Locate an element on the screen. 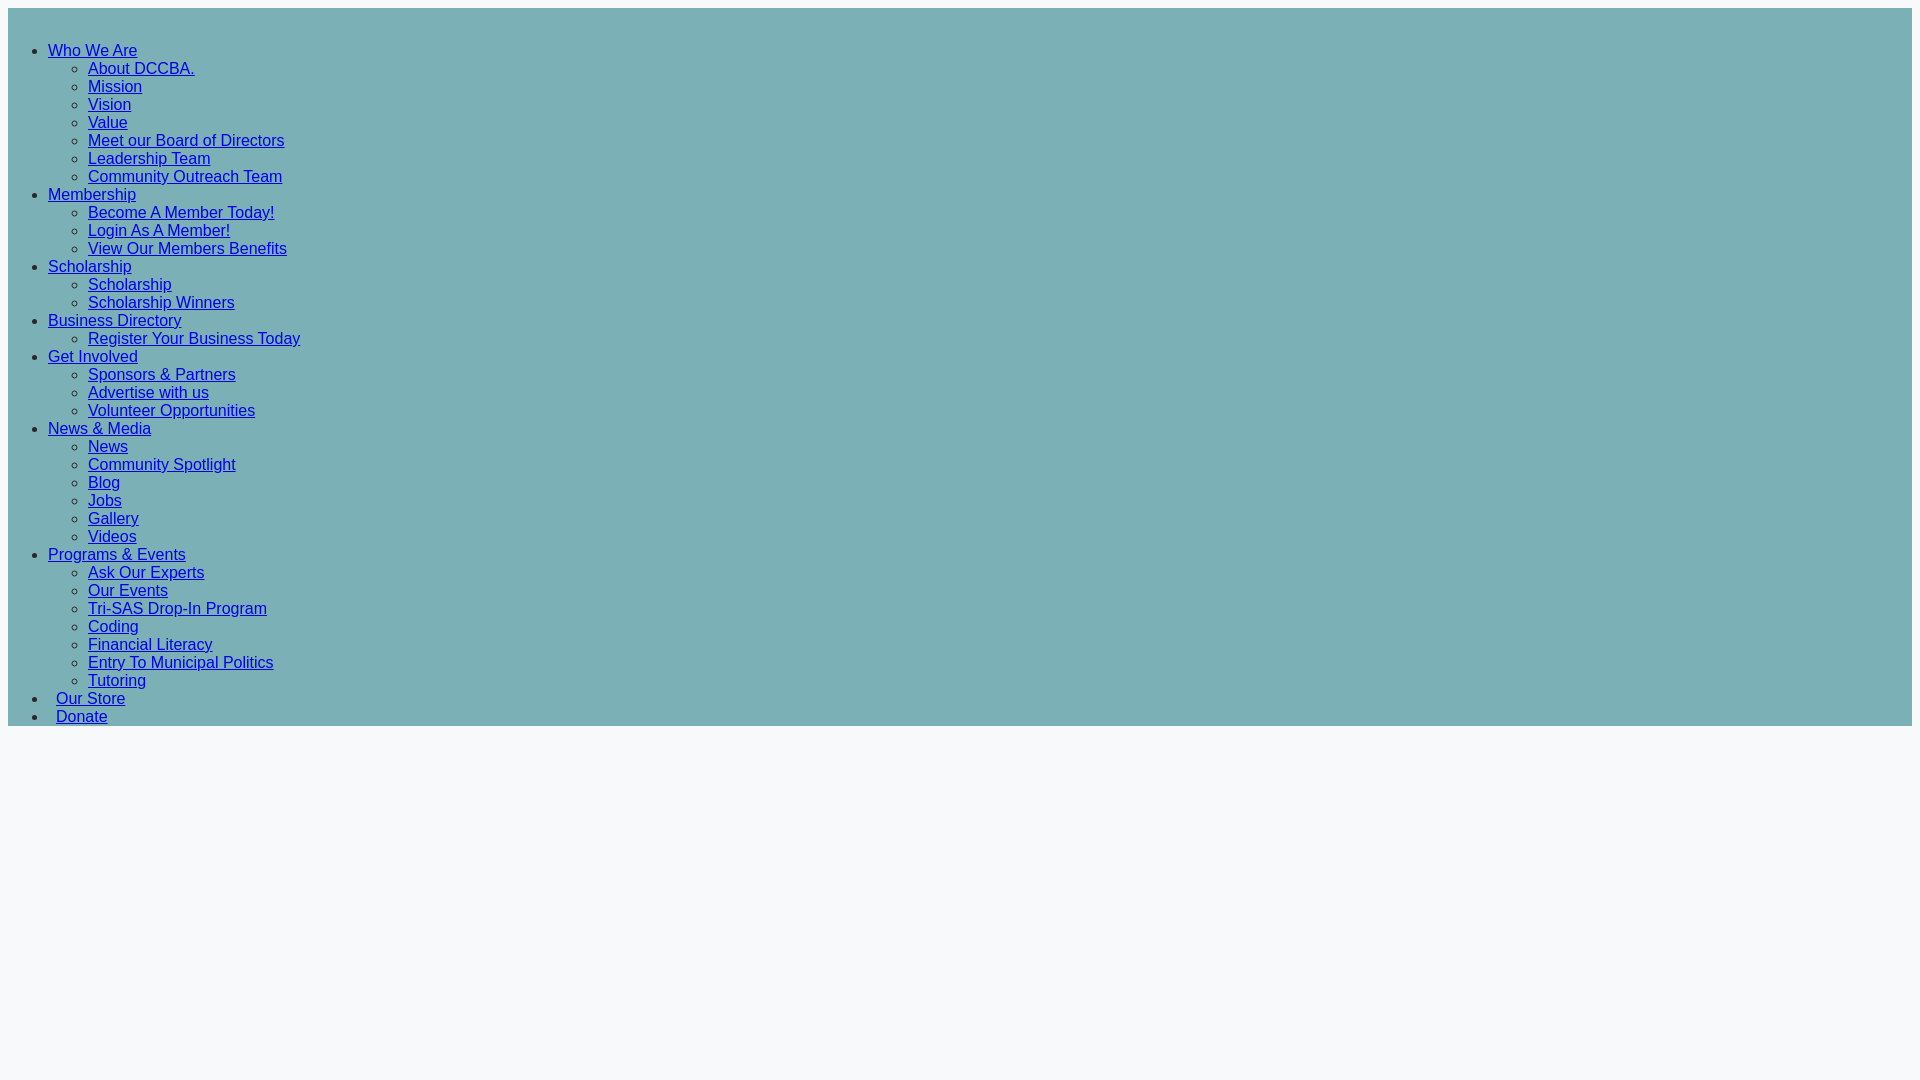 The height and width of the screenshot is (1080, 1920). Gallery is located at coordinates (113, 518).